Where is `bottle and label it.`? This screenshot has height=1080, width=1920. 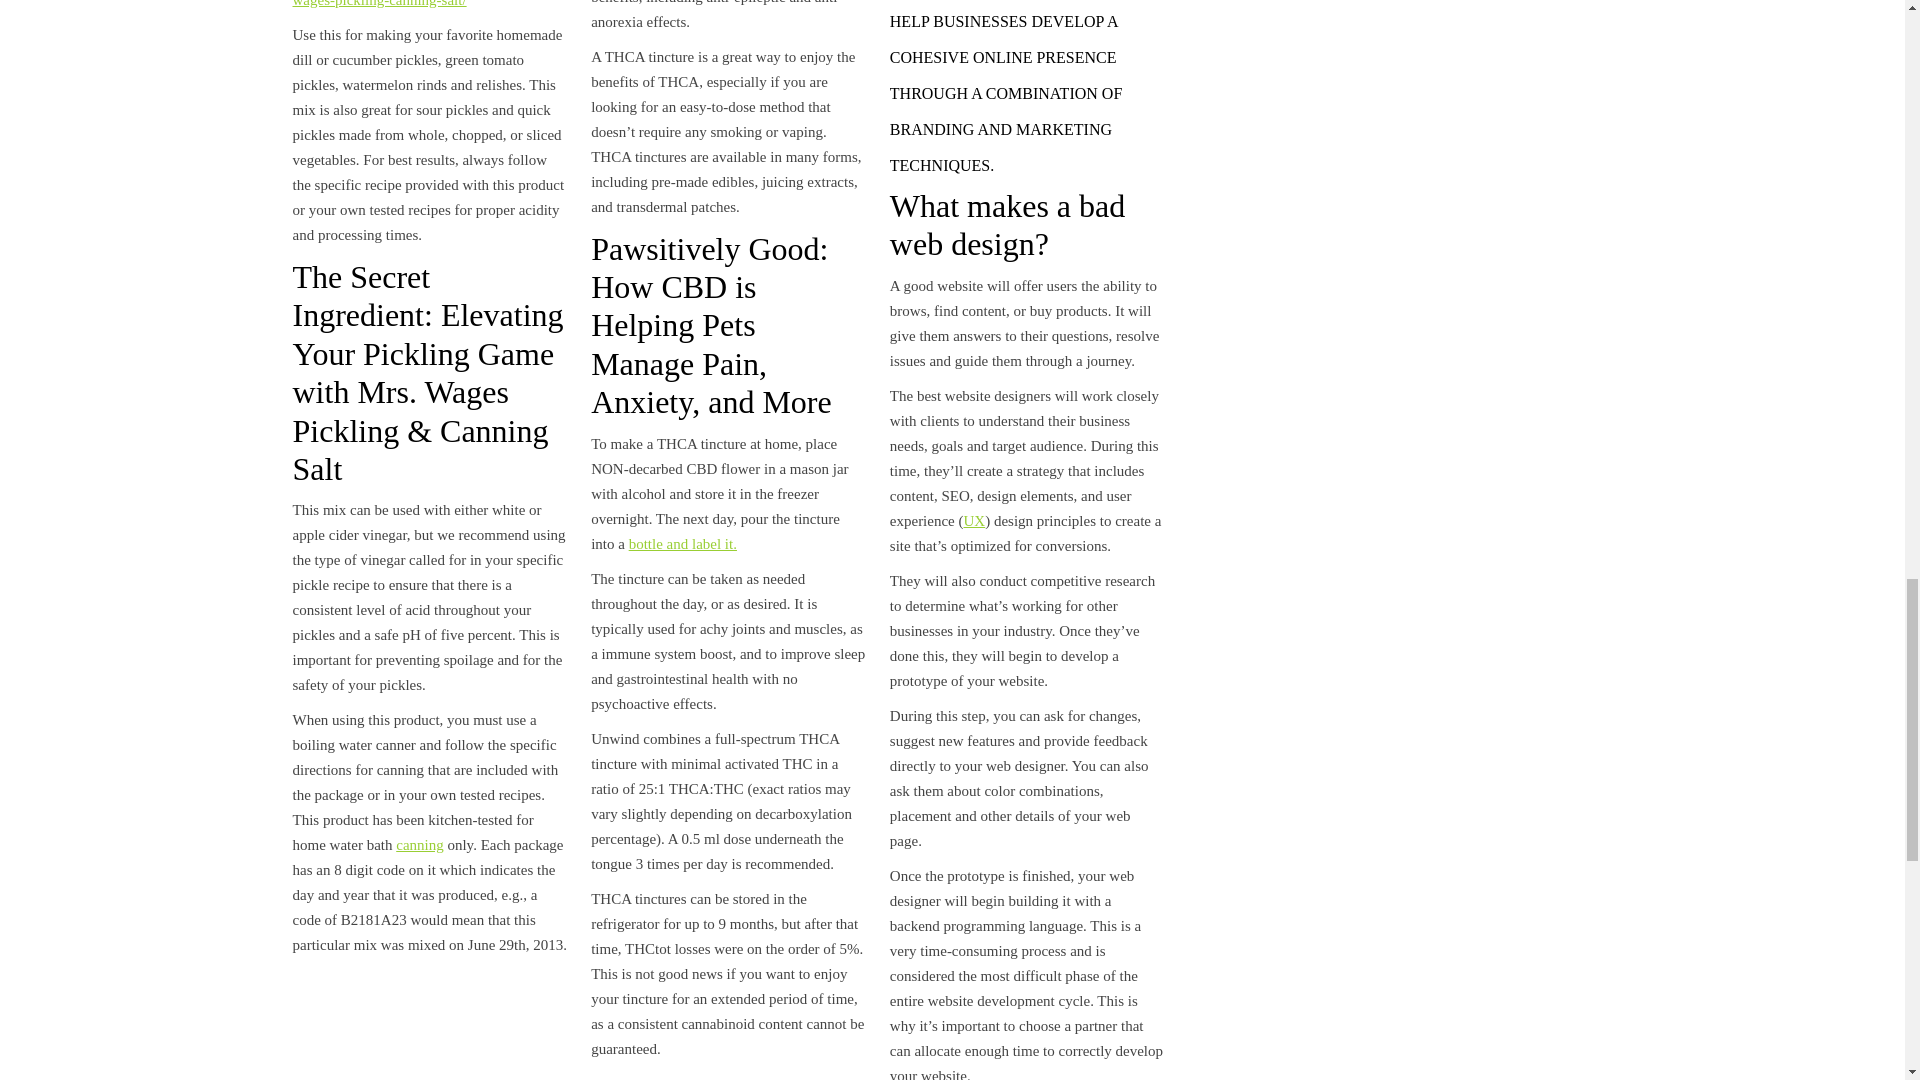
bottle and label it. is located at coordinates (683, 543).